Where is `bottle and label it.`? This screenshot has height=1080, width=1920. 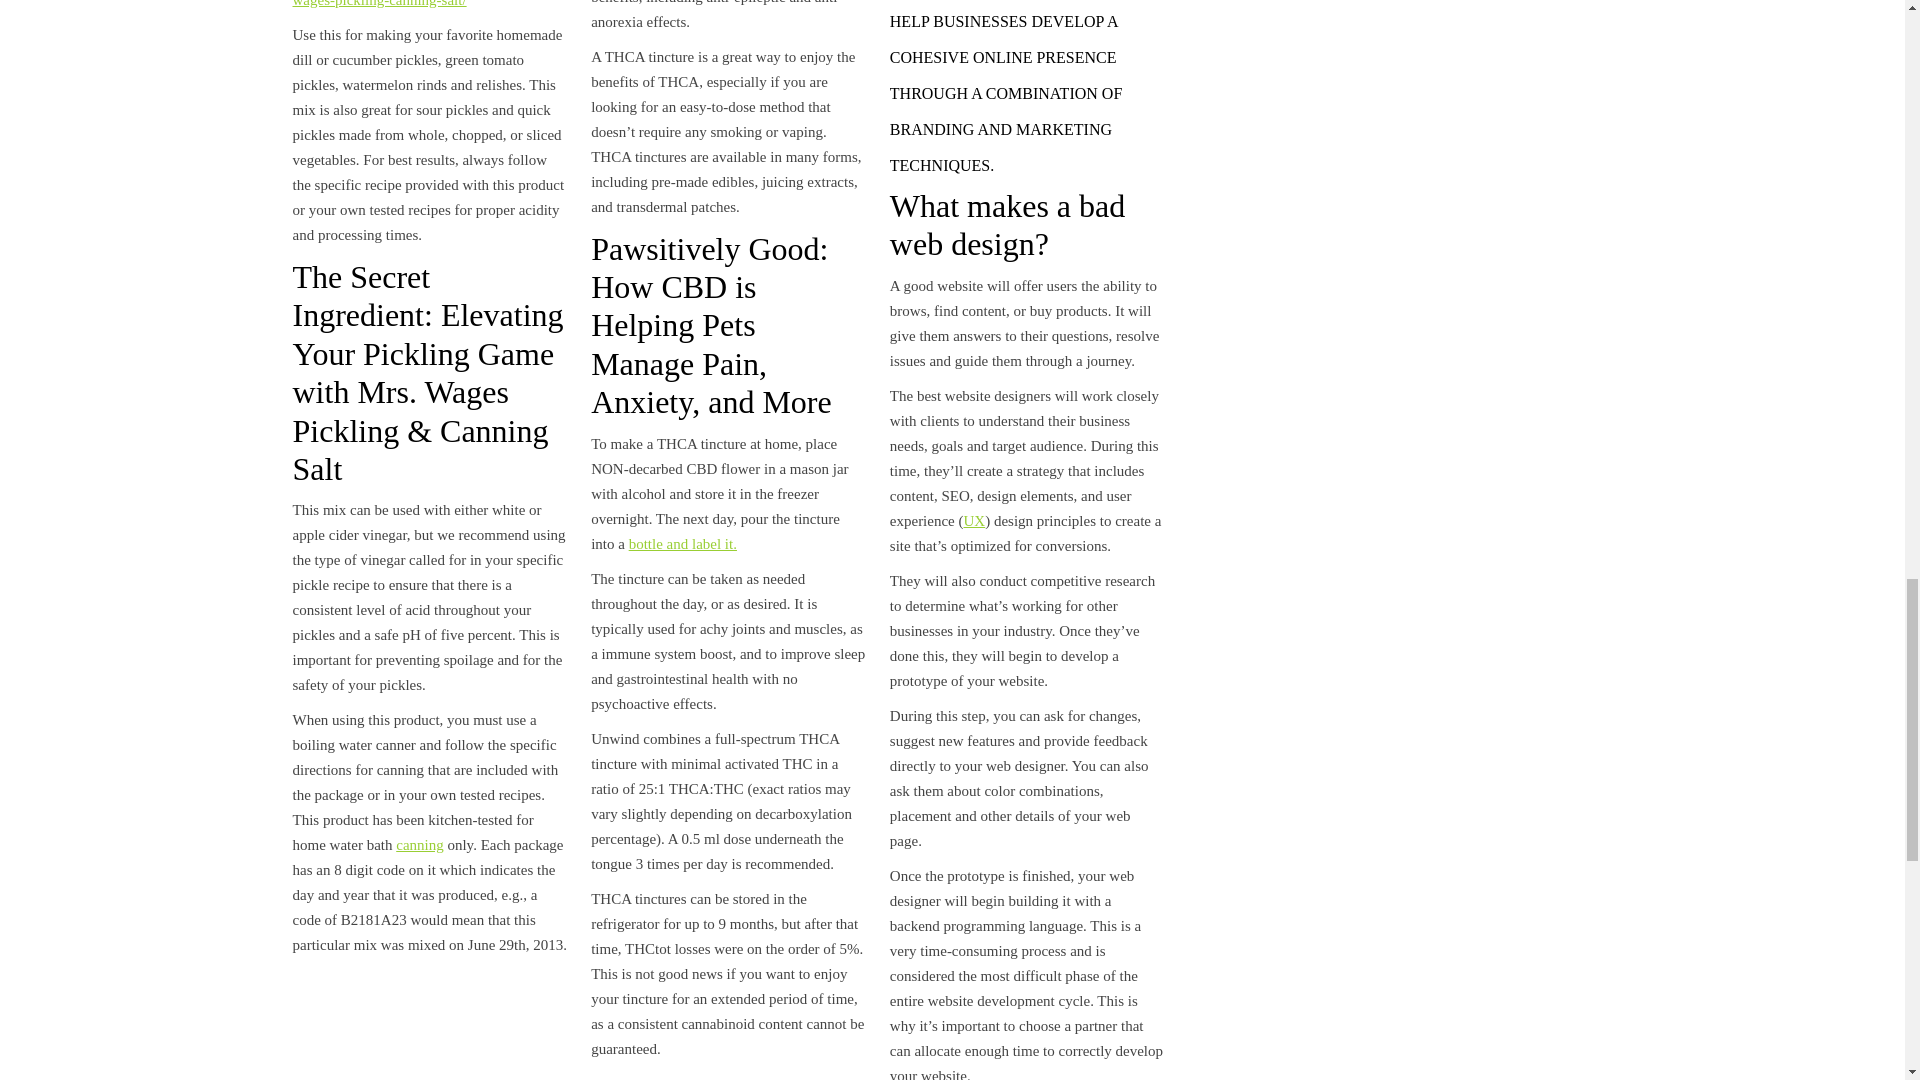
bottle and label it. is located at coordinates (683, 543).